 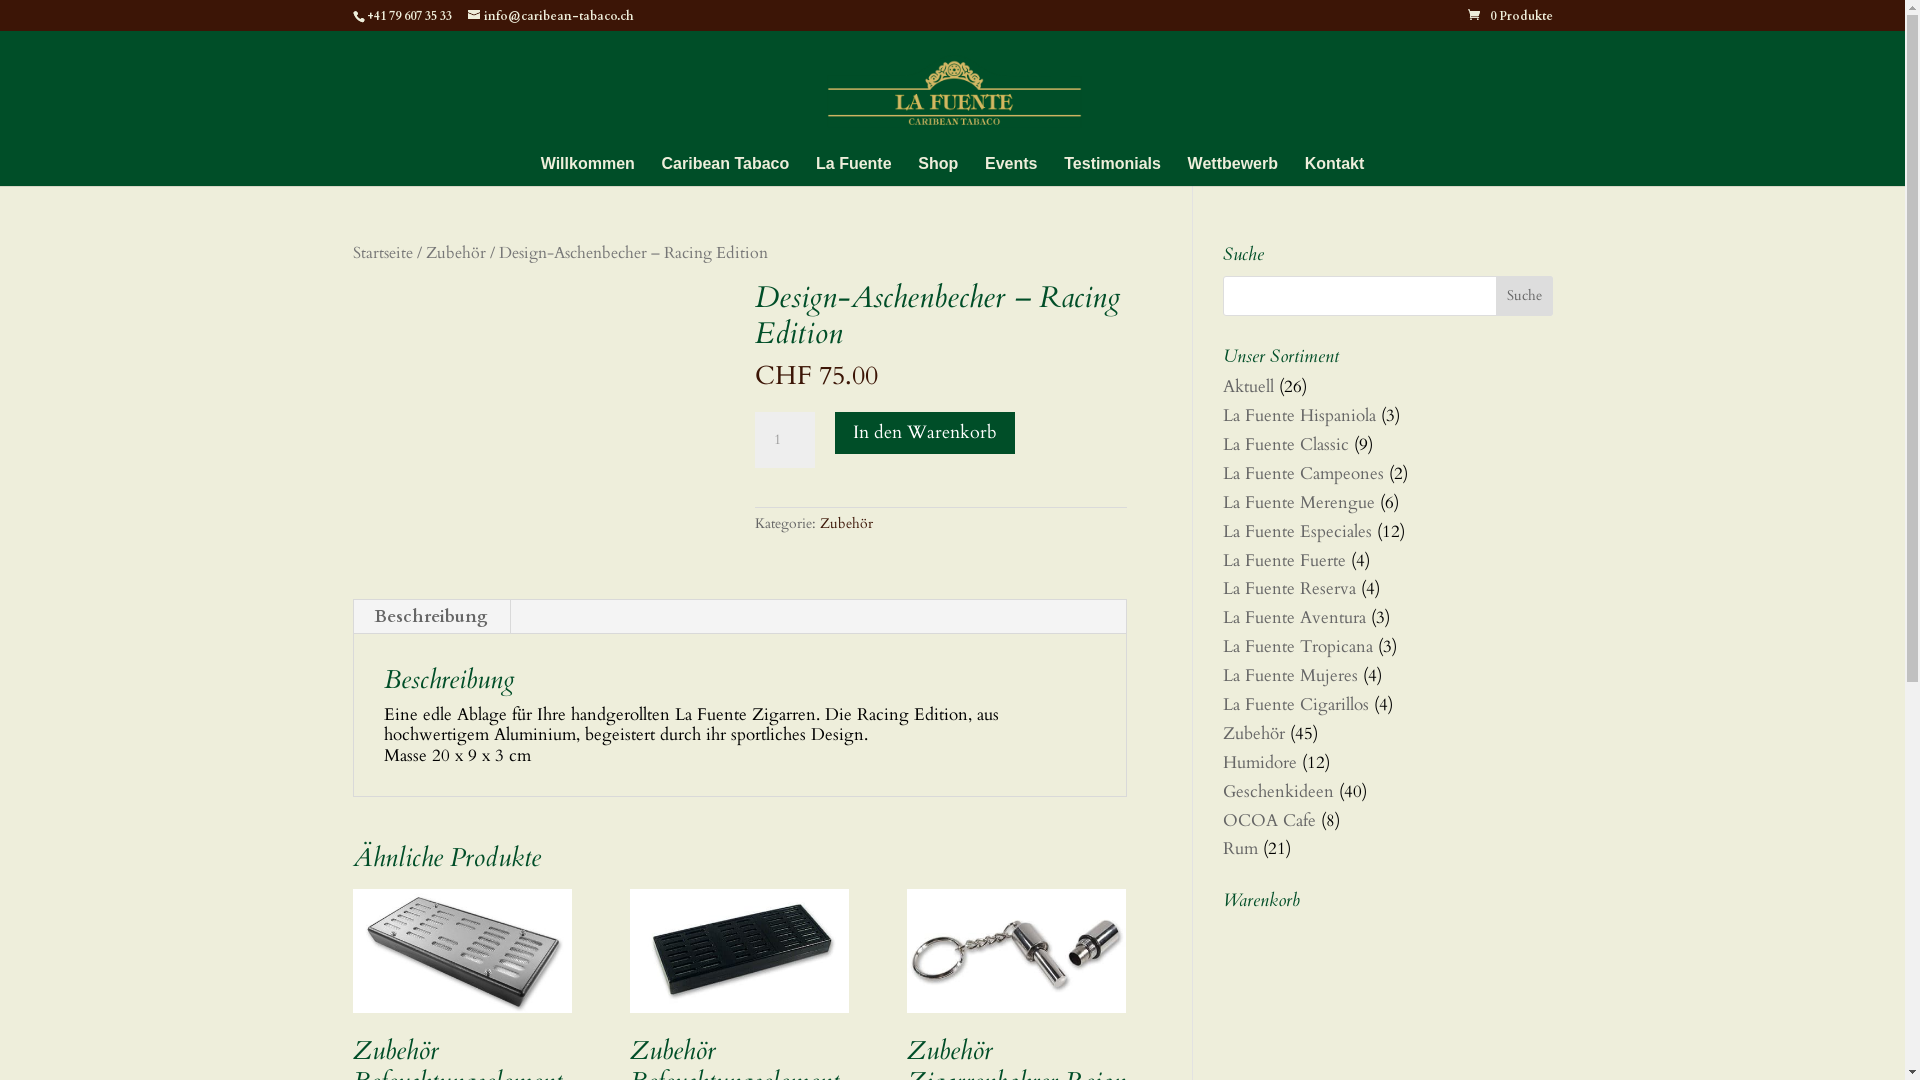 What do you see at coordinates (1278, 792) in the screenshot?
I see `Geschenkideen` at bounding box center [1278, 792].